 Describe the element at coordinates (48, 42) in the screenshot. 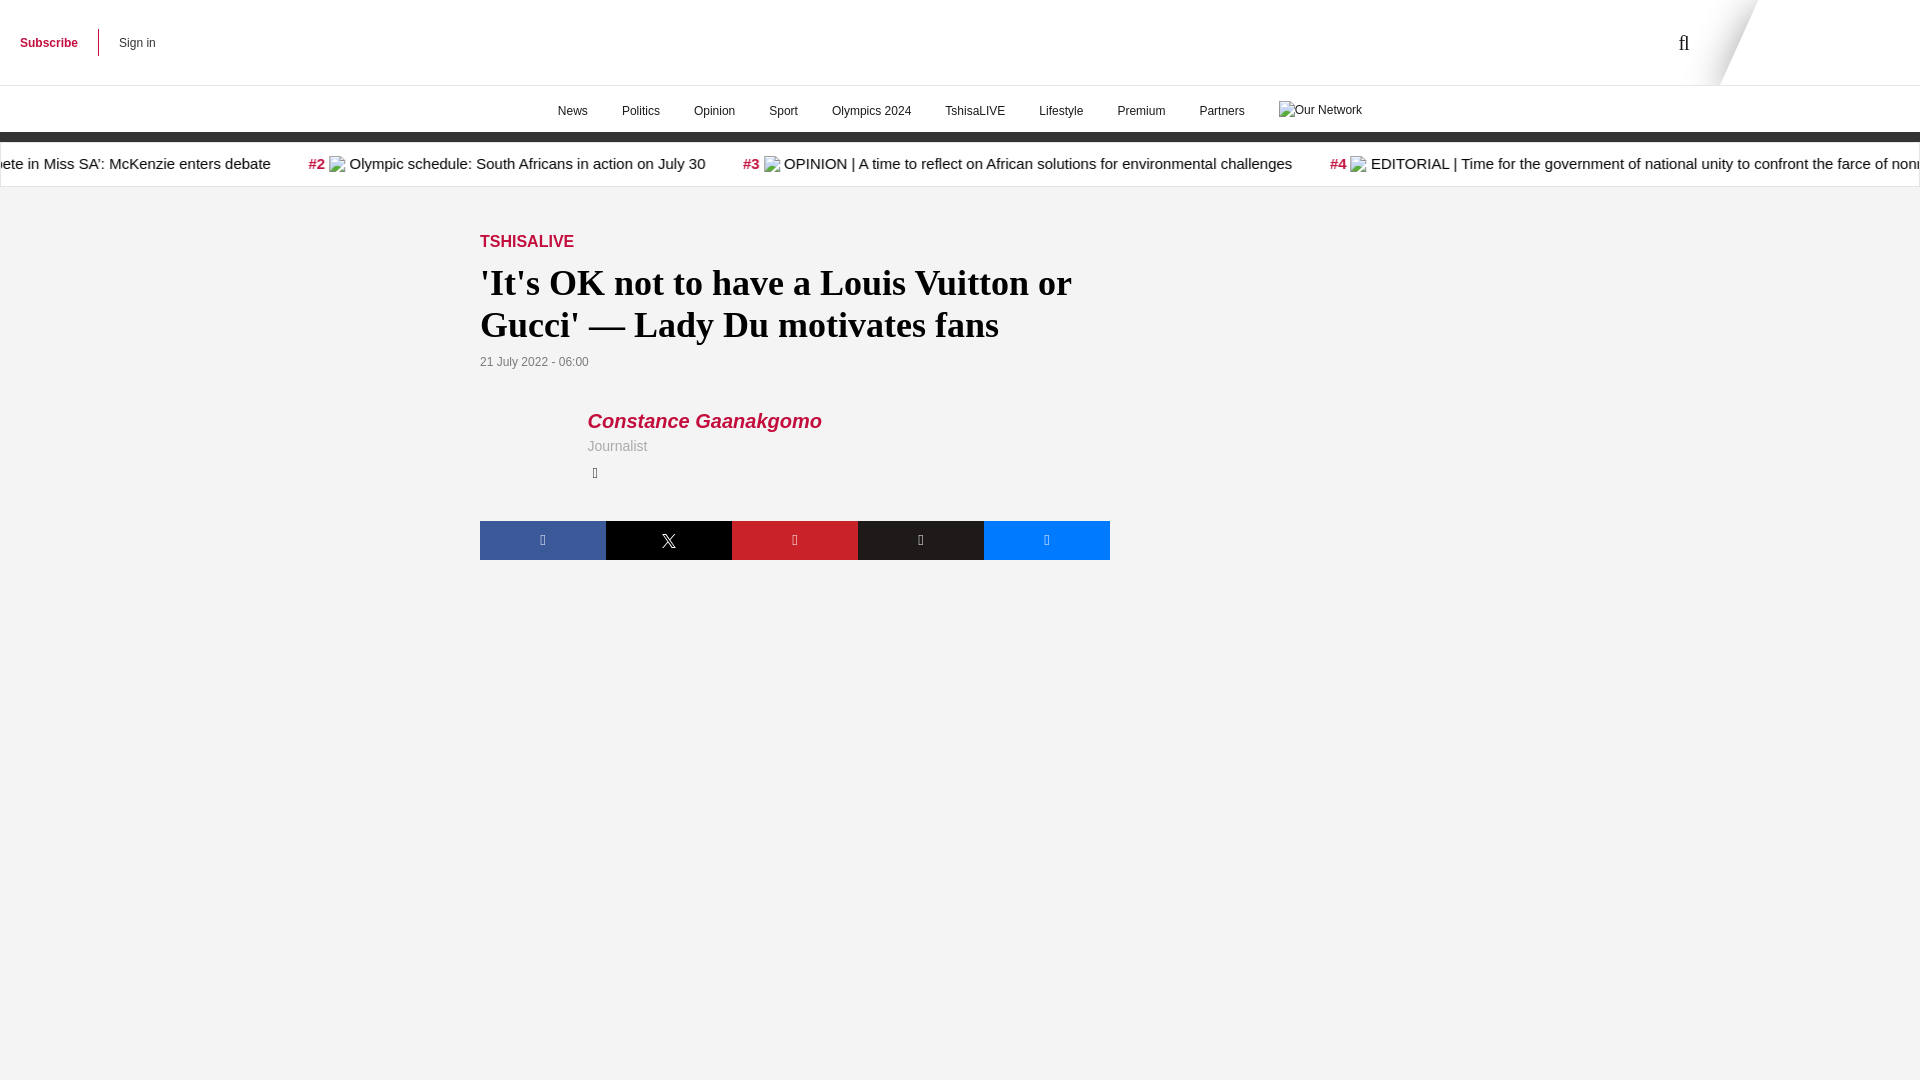

I see `Subscribe` at that location.